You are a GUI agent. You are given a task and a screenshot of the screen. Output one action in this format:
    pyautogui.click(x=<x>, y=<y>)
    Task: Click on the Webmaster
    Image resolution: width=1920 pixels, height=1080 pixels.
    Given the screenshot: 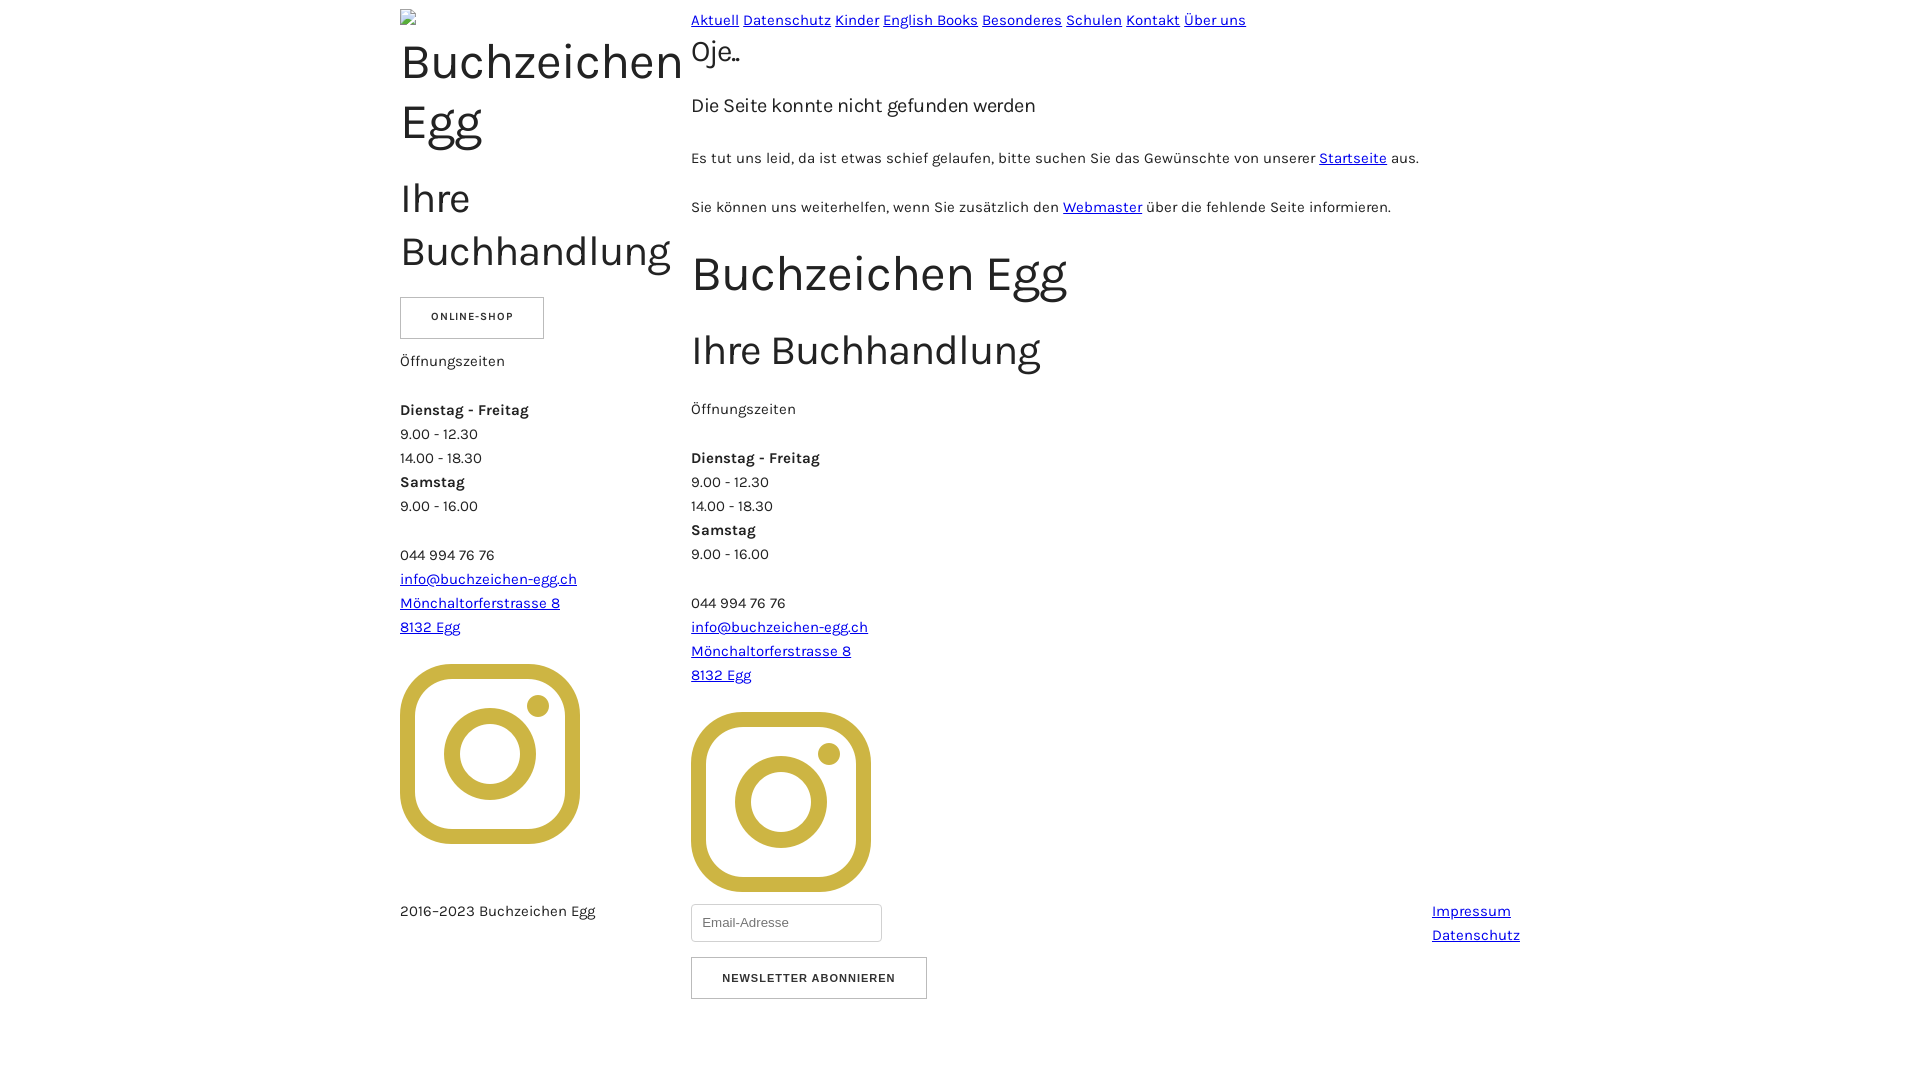 What is the action you would take?
    pyautogui.click(x=1102, y=207)
    